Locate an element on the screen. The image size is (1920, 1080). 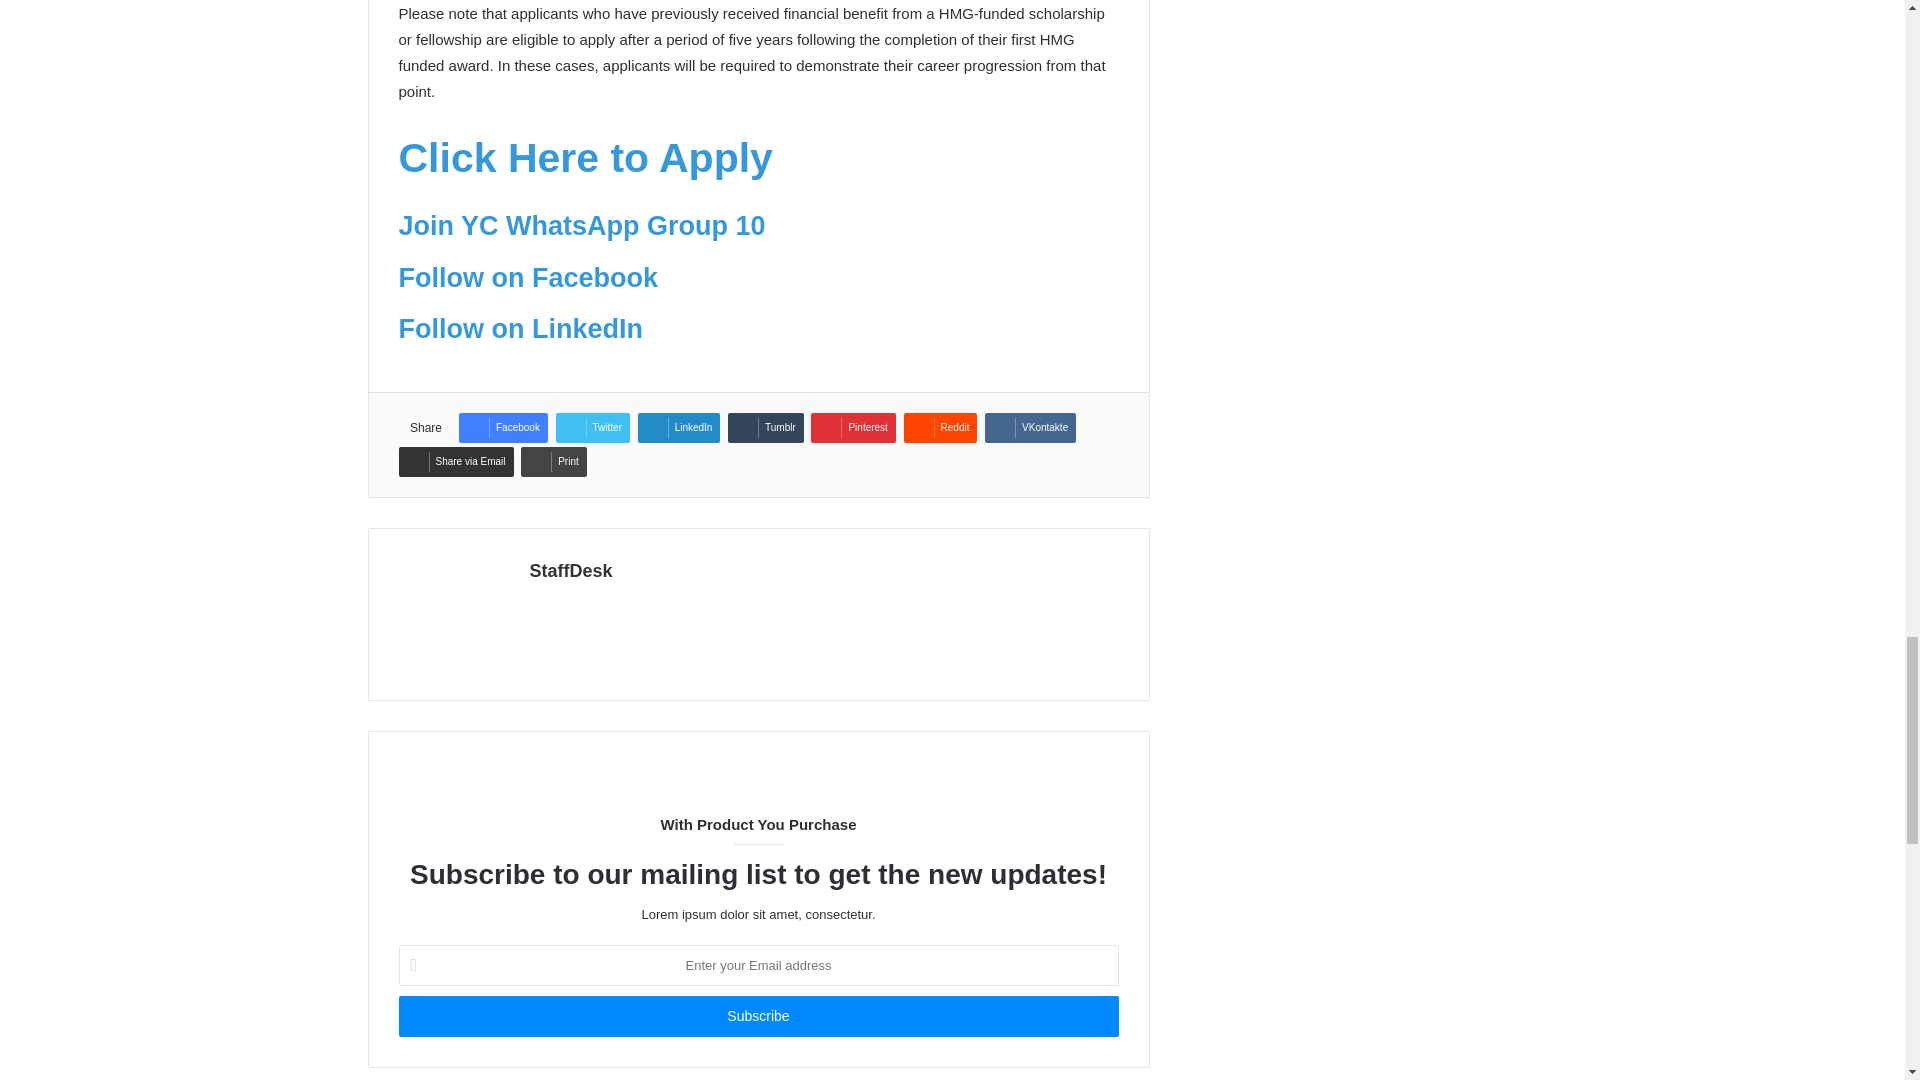
Click Here to Apply is located at coordinates (584, 158).